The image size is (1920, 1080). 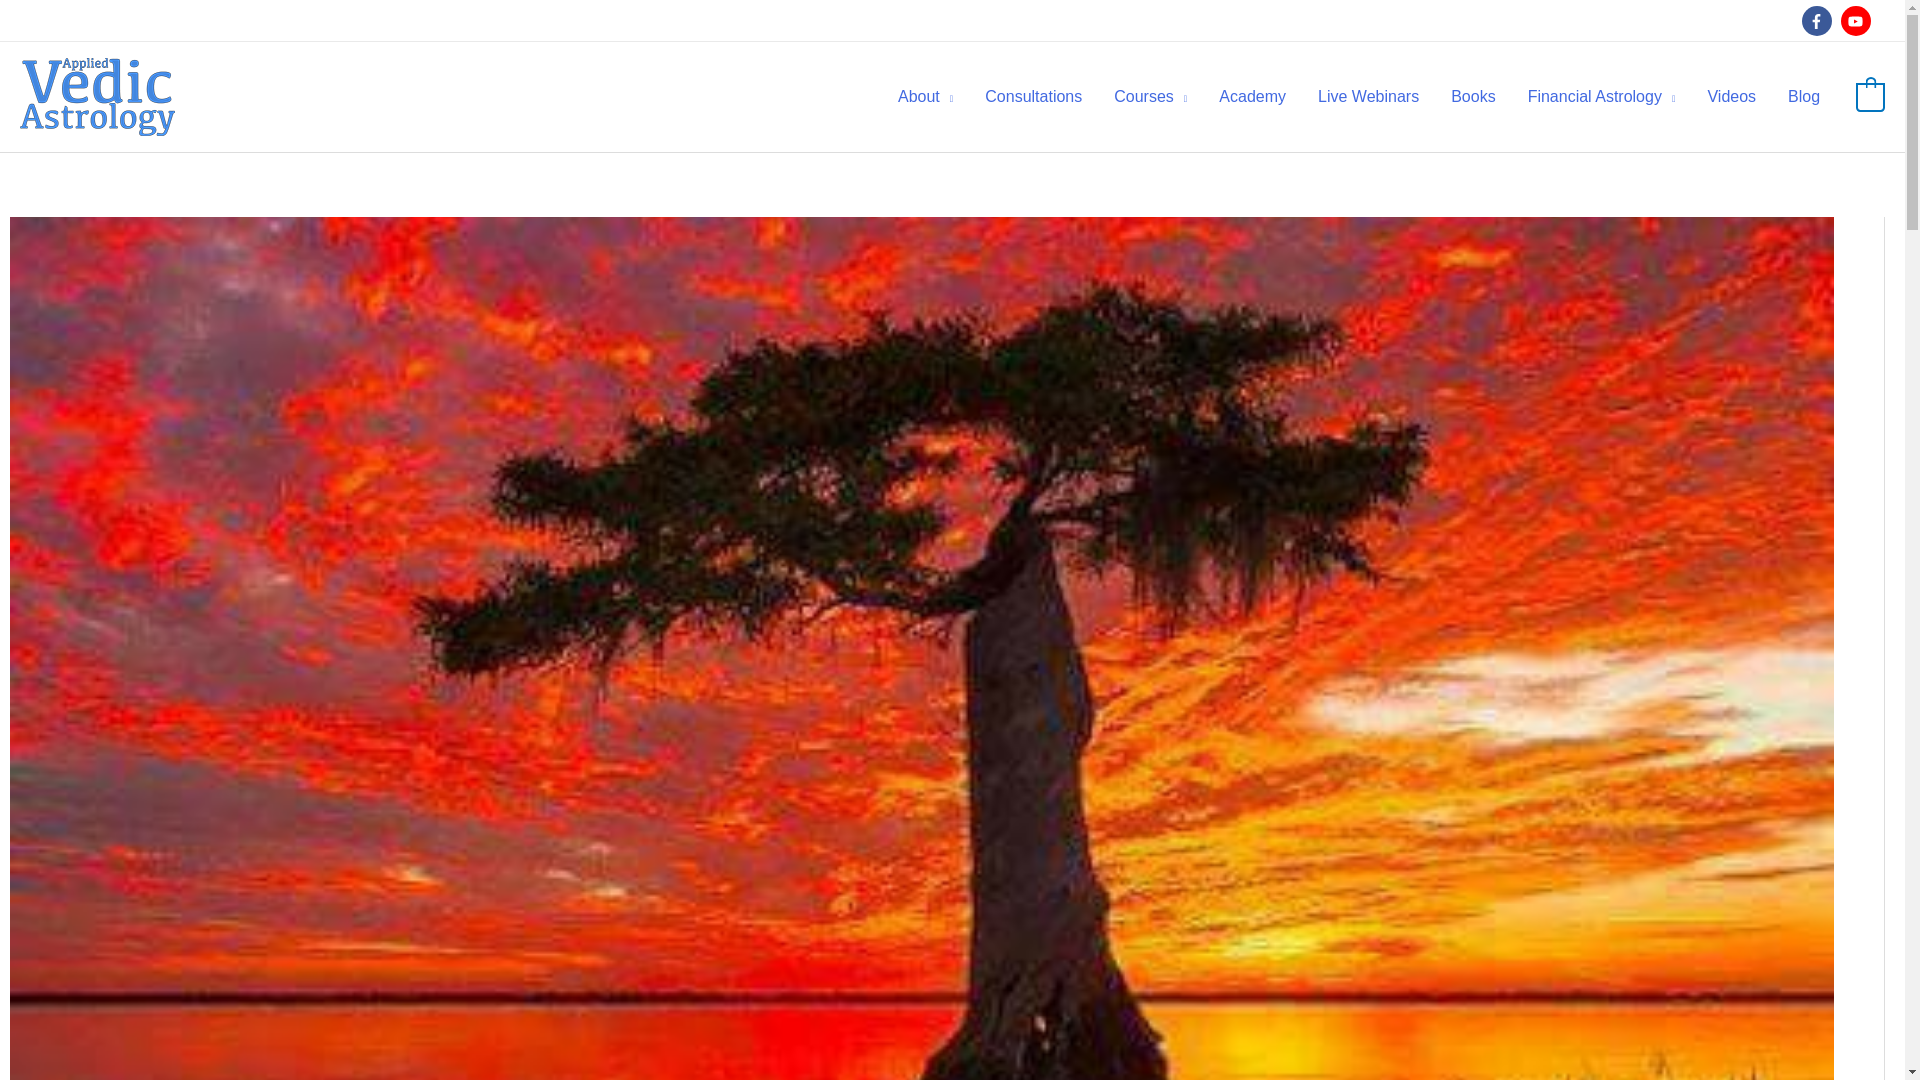 What do you see at coordinates (1732, 96) in the screenshot?
I see `Videos` at bounding box center [1732, 96].